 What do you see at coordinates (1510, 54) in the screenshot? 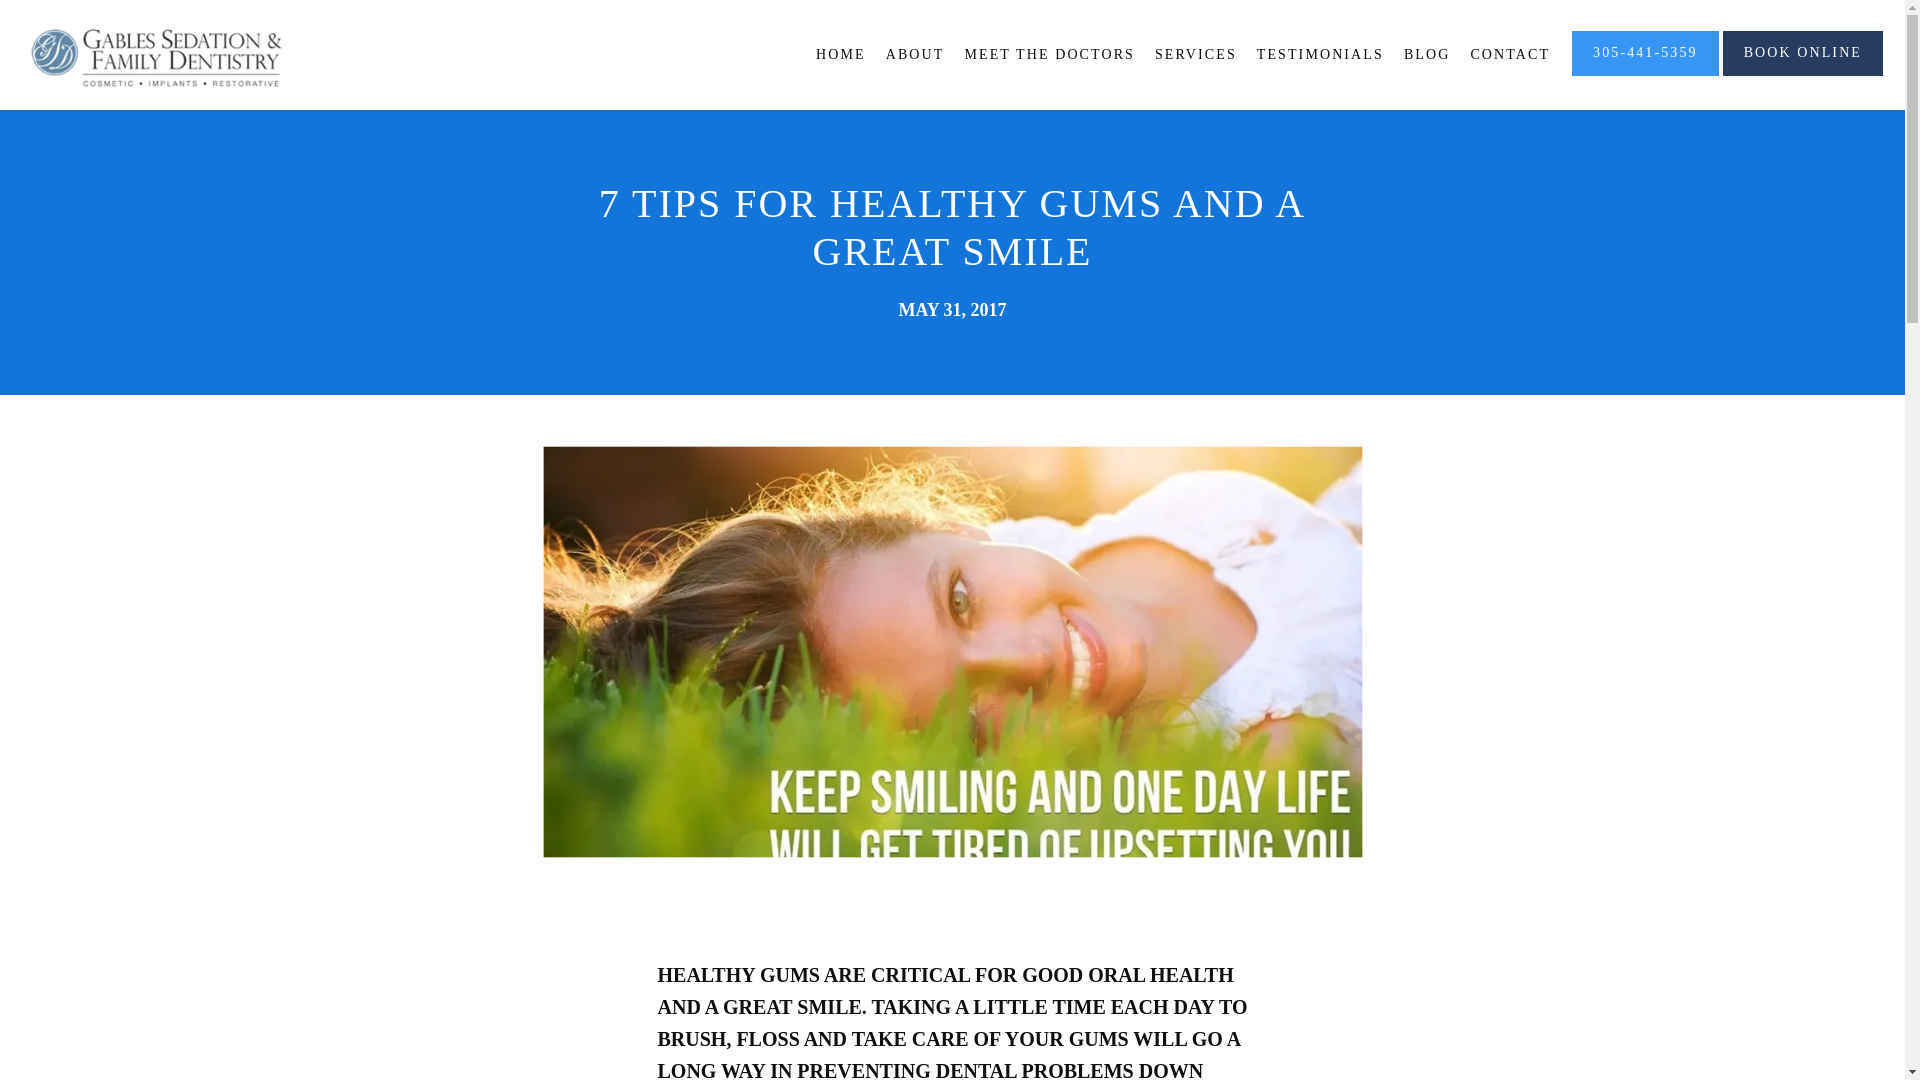
I see `CONTACT` at bounding box center [1510, 54].